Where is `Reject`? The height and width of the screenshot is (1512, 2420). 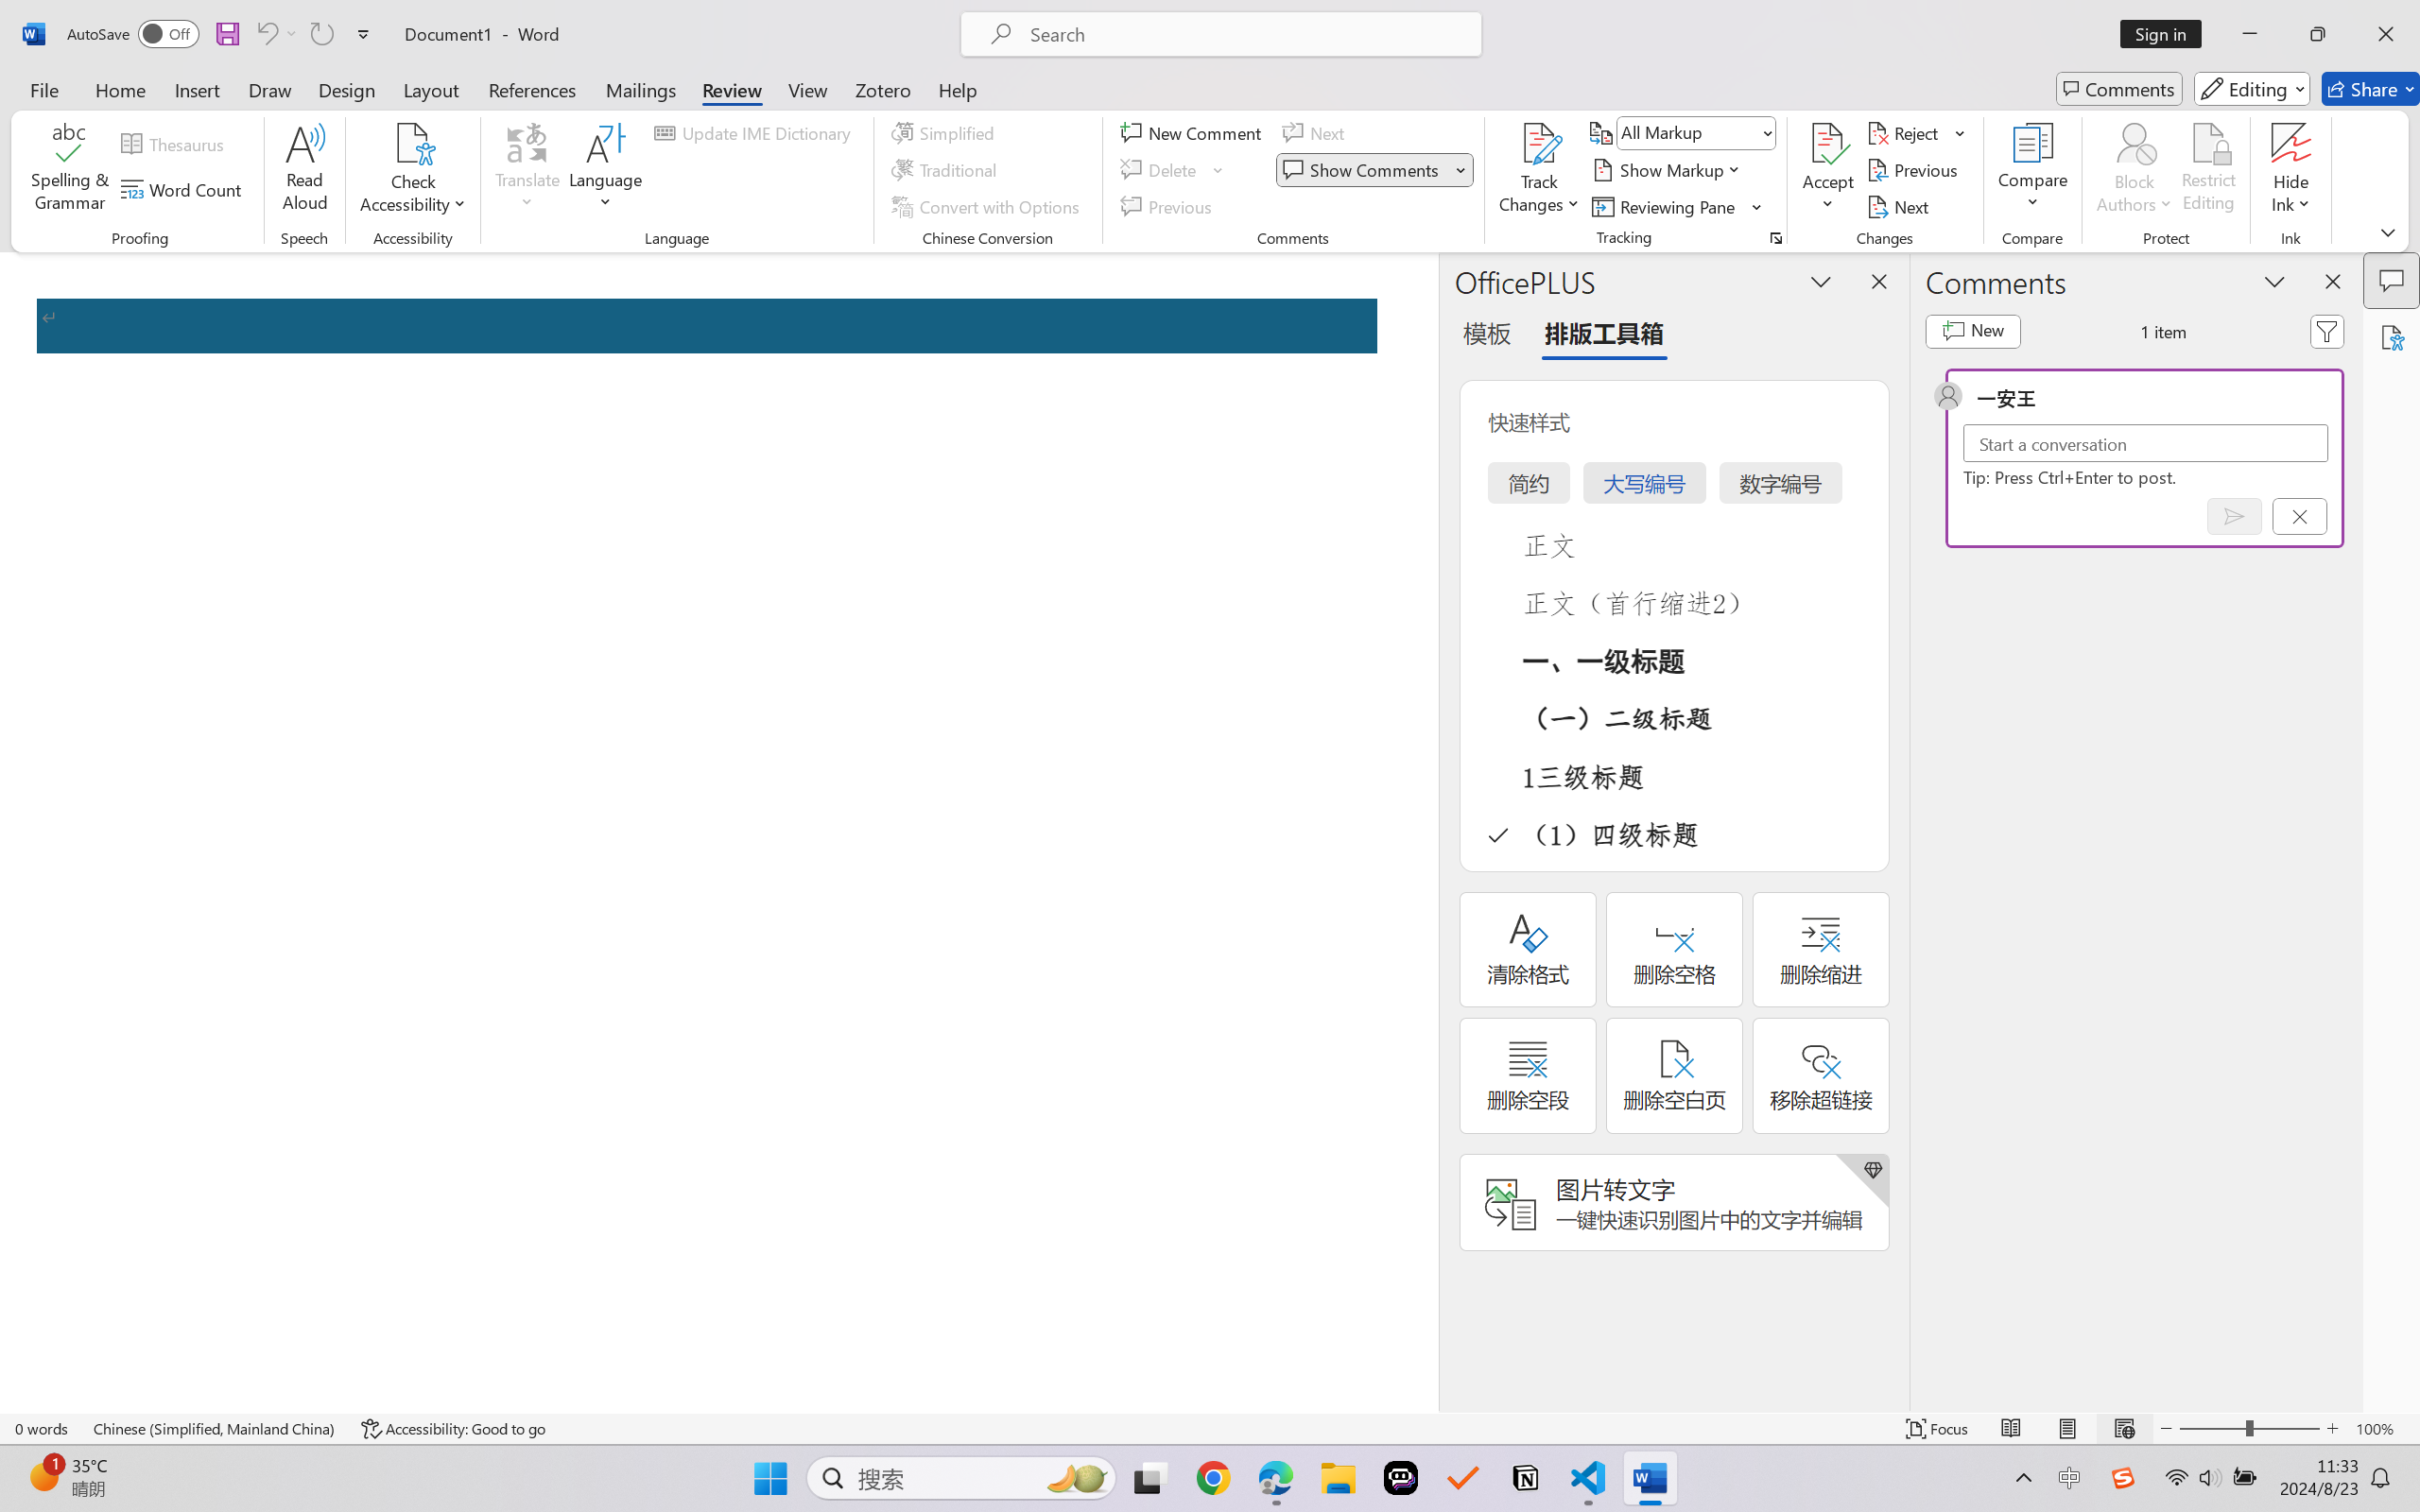 Reject is located at coordinates (1916, 132).